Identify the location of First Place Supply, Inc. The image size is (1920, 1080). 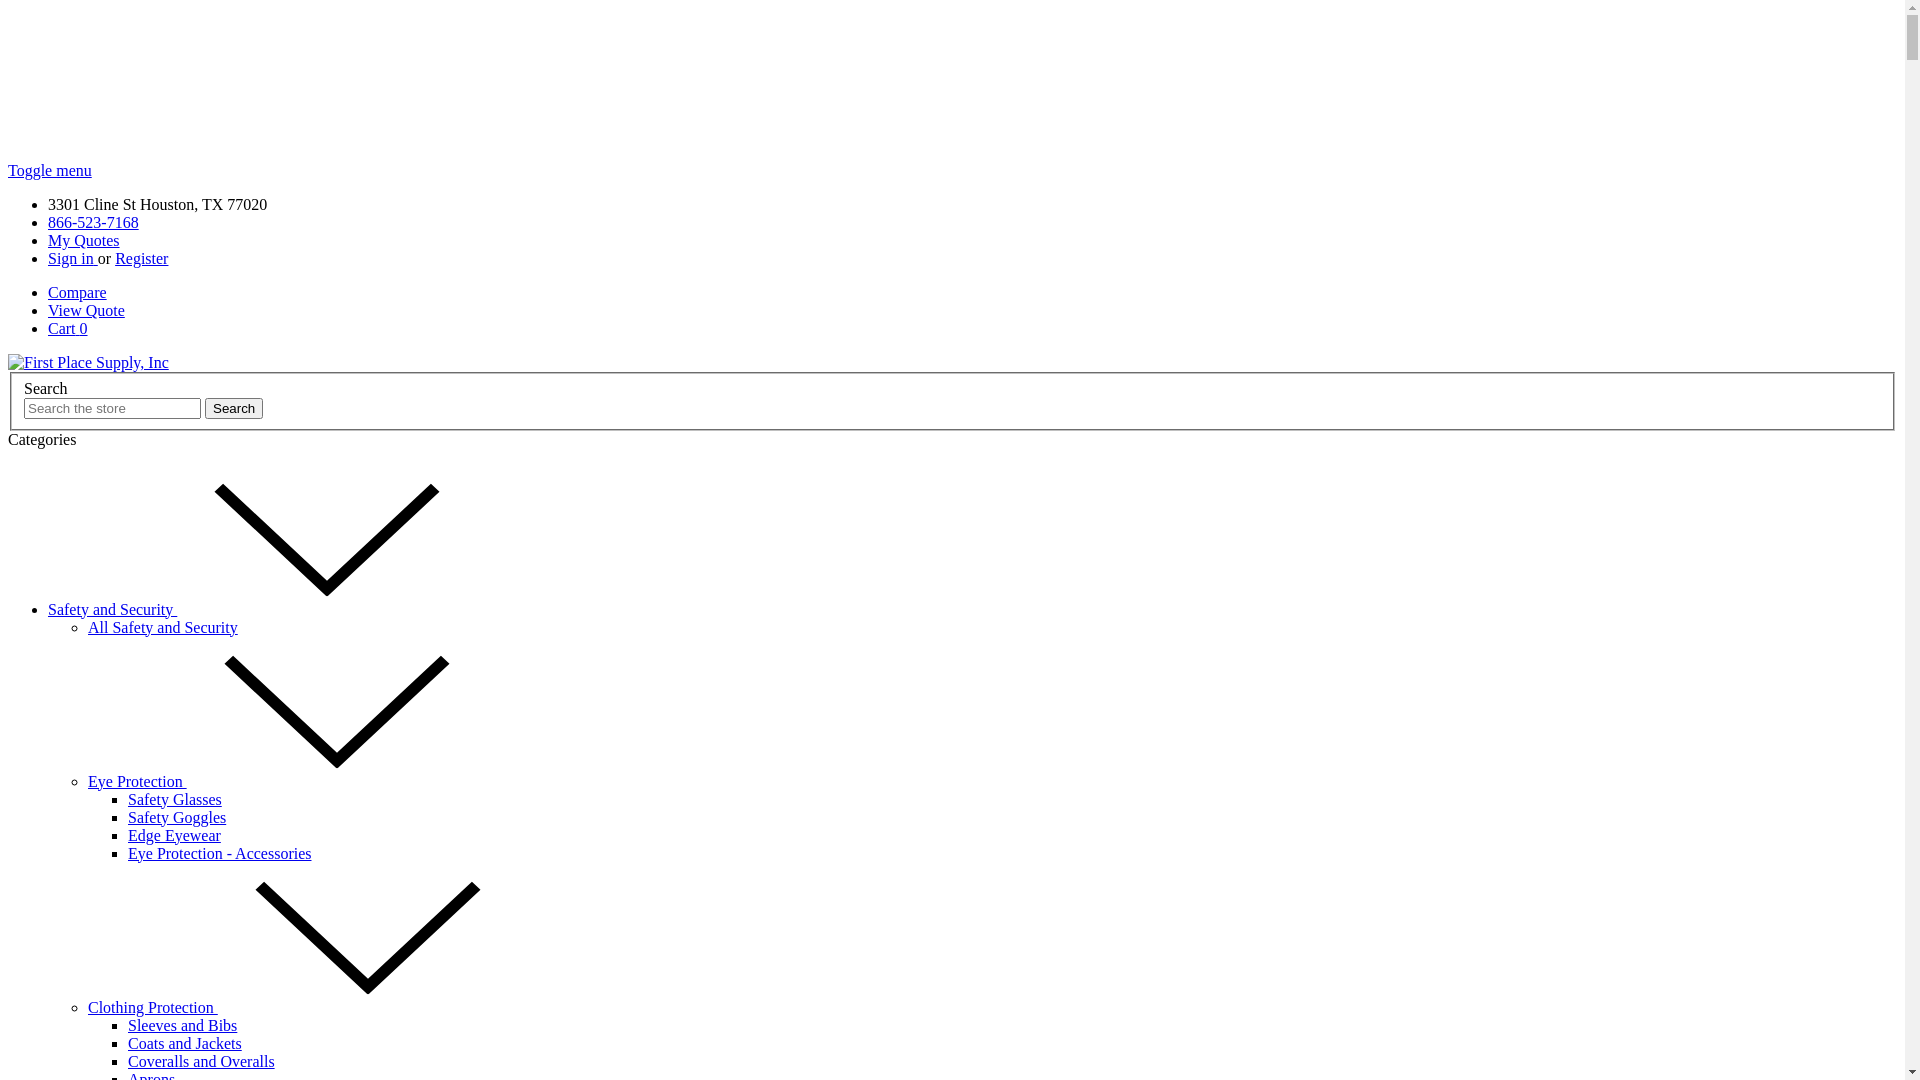
(88, 363).